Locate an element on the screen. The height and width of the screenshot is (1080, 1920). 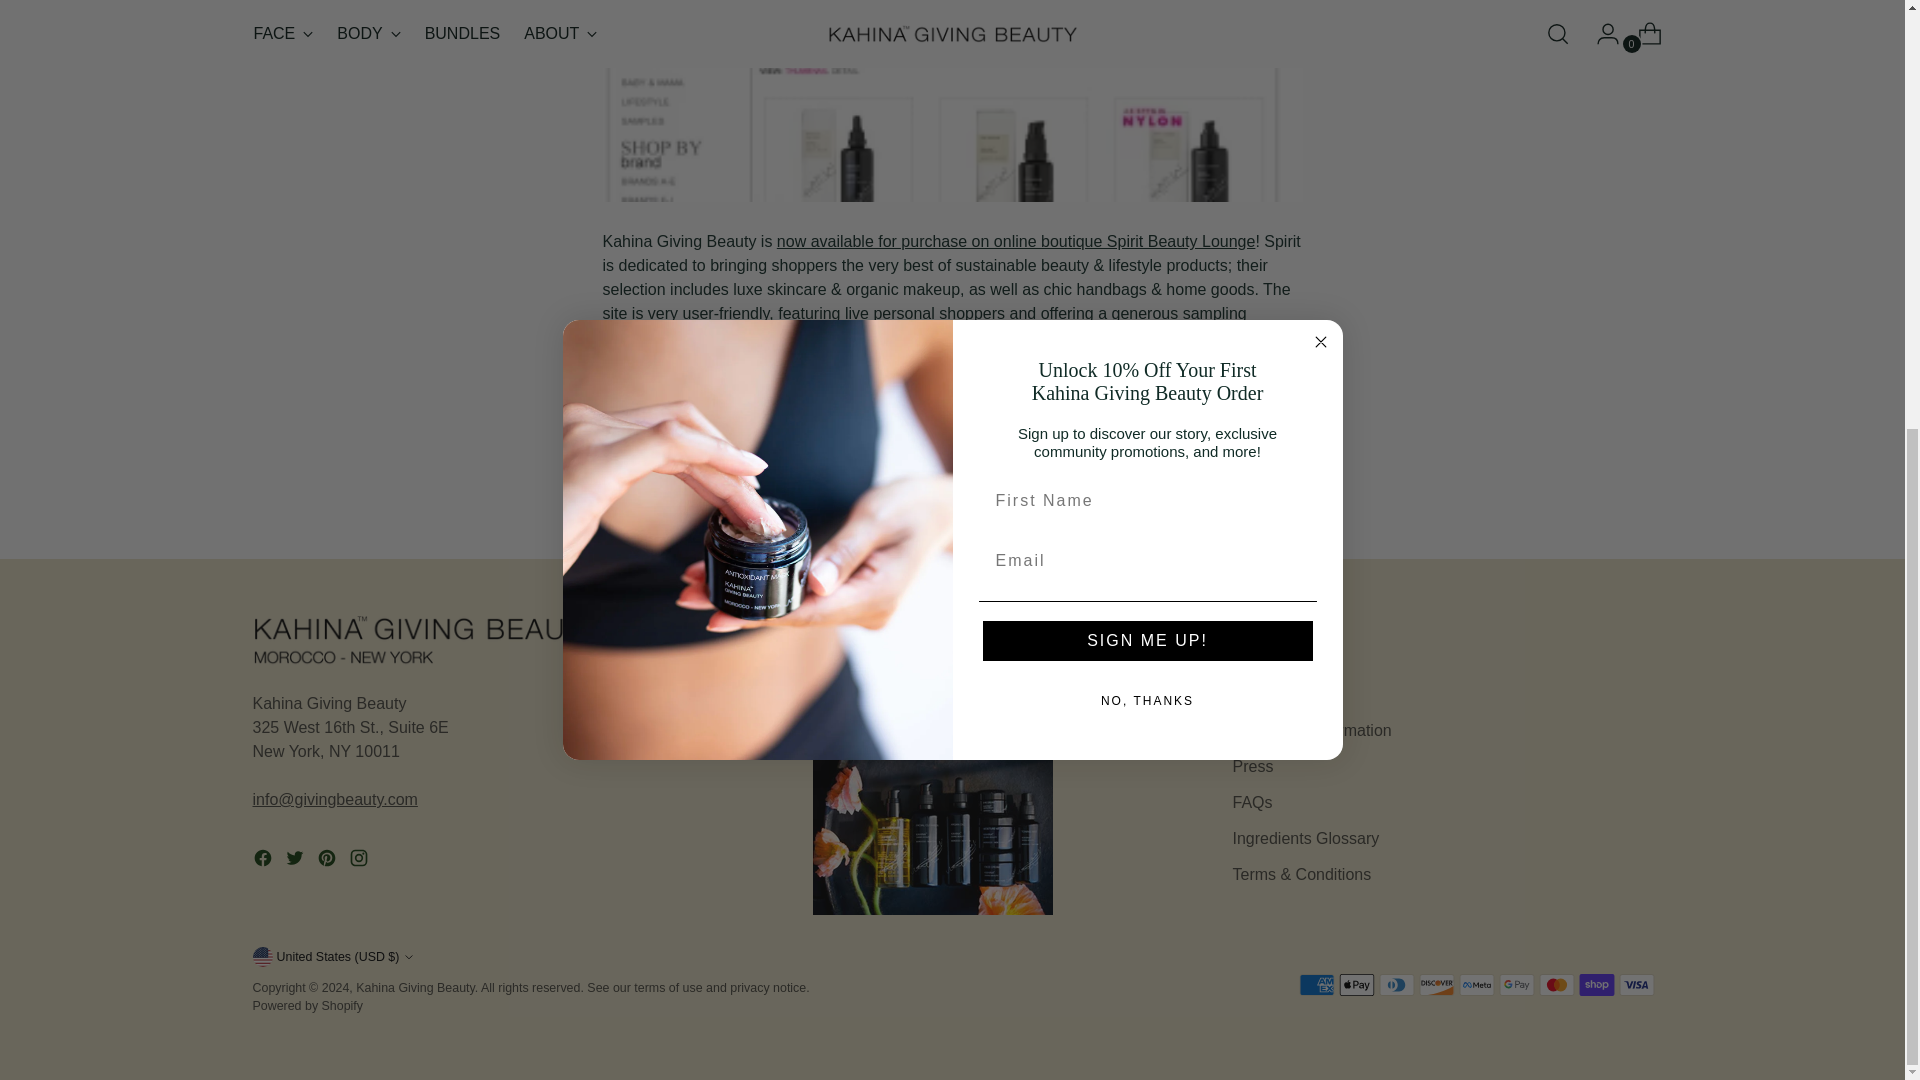
Wholesale Information is located at coordinates (912, 706).